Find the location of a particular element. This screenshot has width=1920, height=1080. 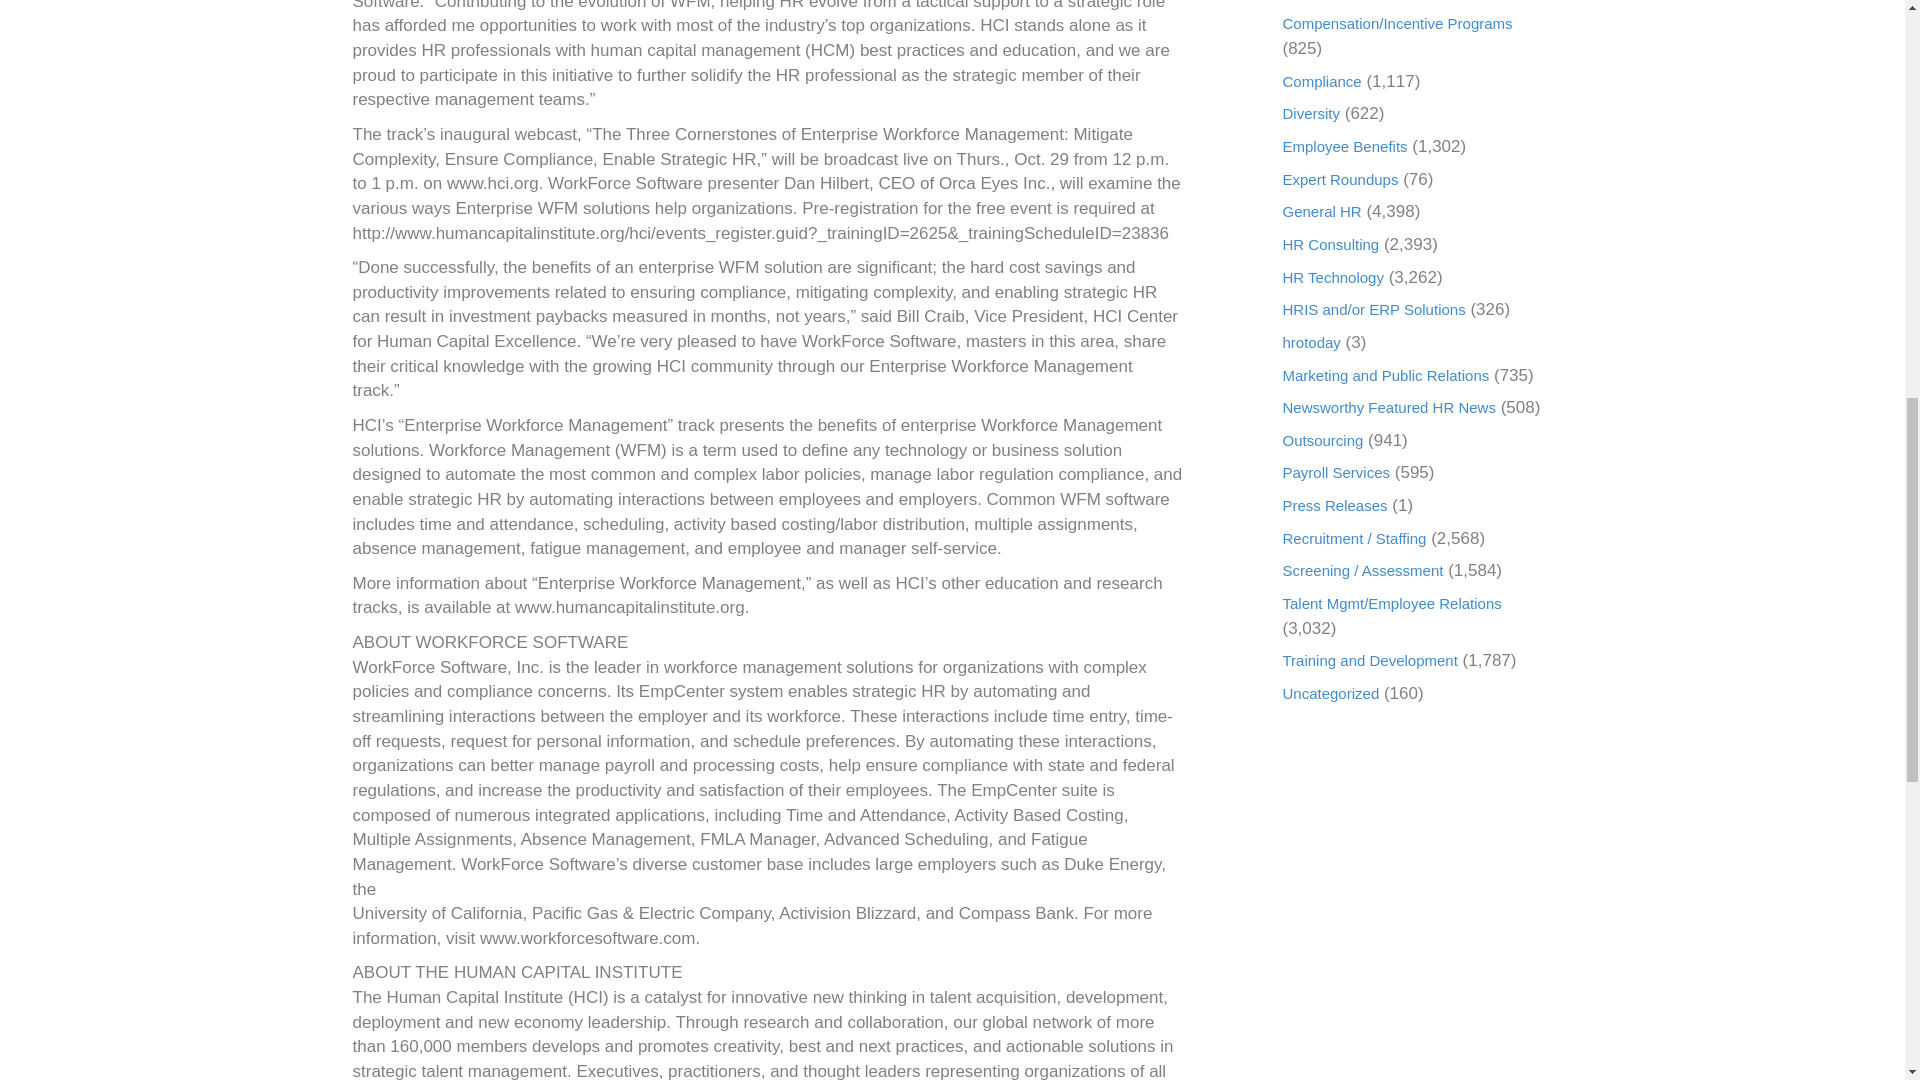

Employee Benefits is located at coordinates (1344, 146).